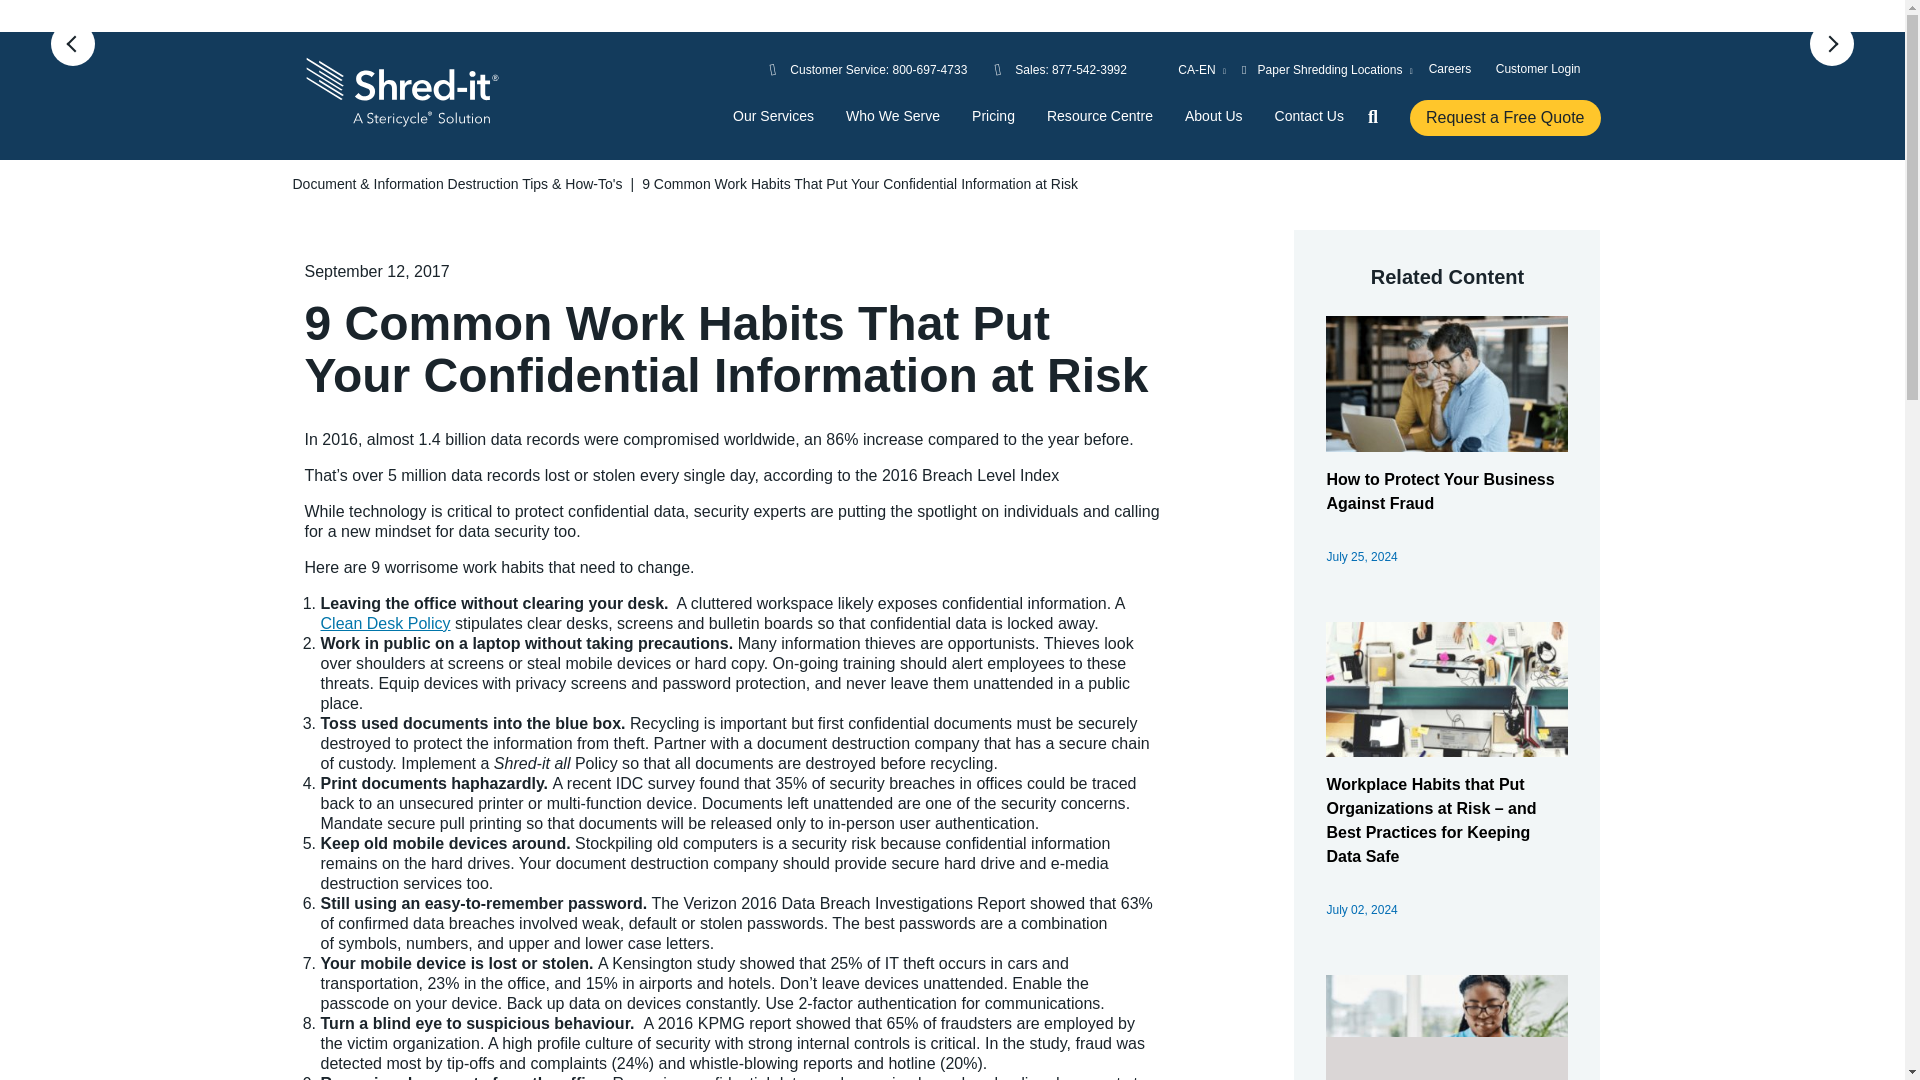 The image size is (1920, 1080). I want to click on Sales: 877-542-3992, so click(1071, 70).